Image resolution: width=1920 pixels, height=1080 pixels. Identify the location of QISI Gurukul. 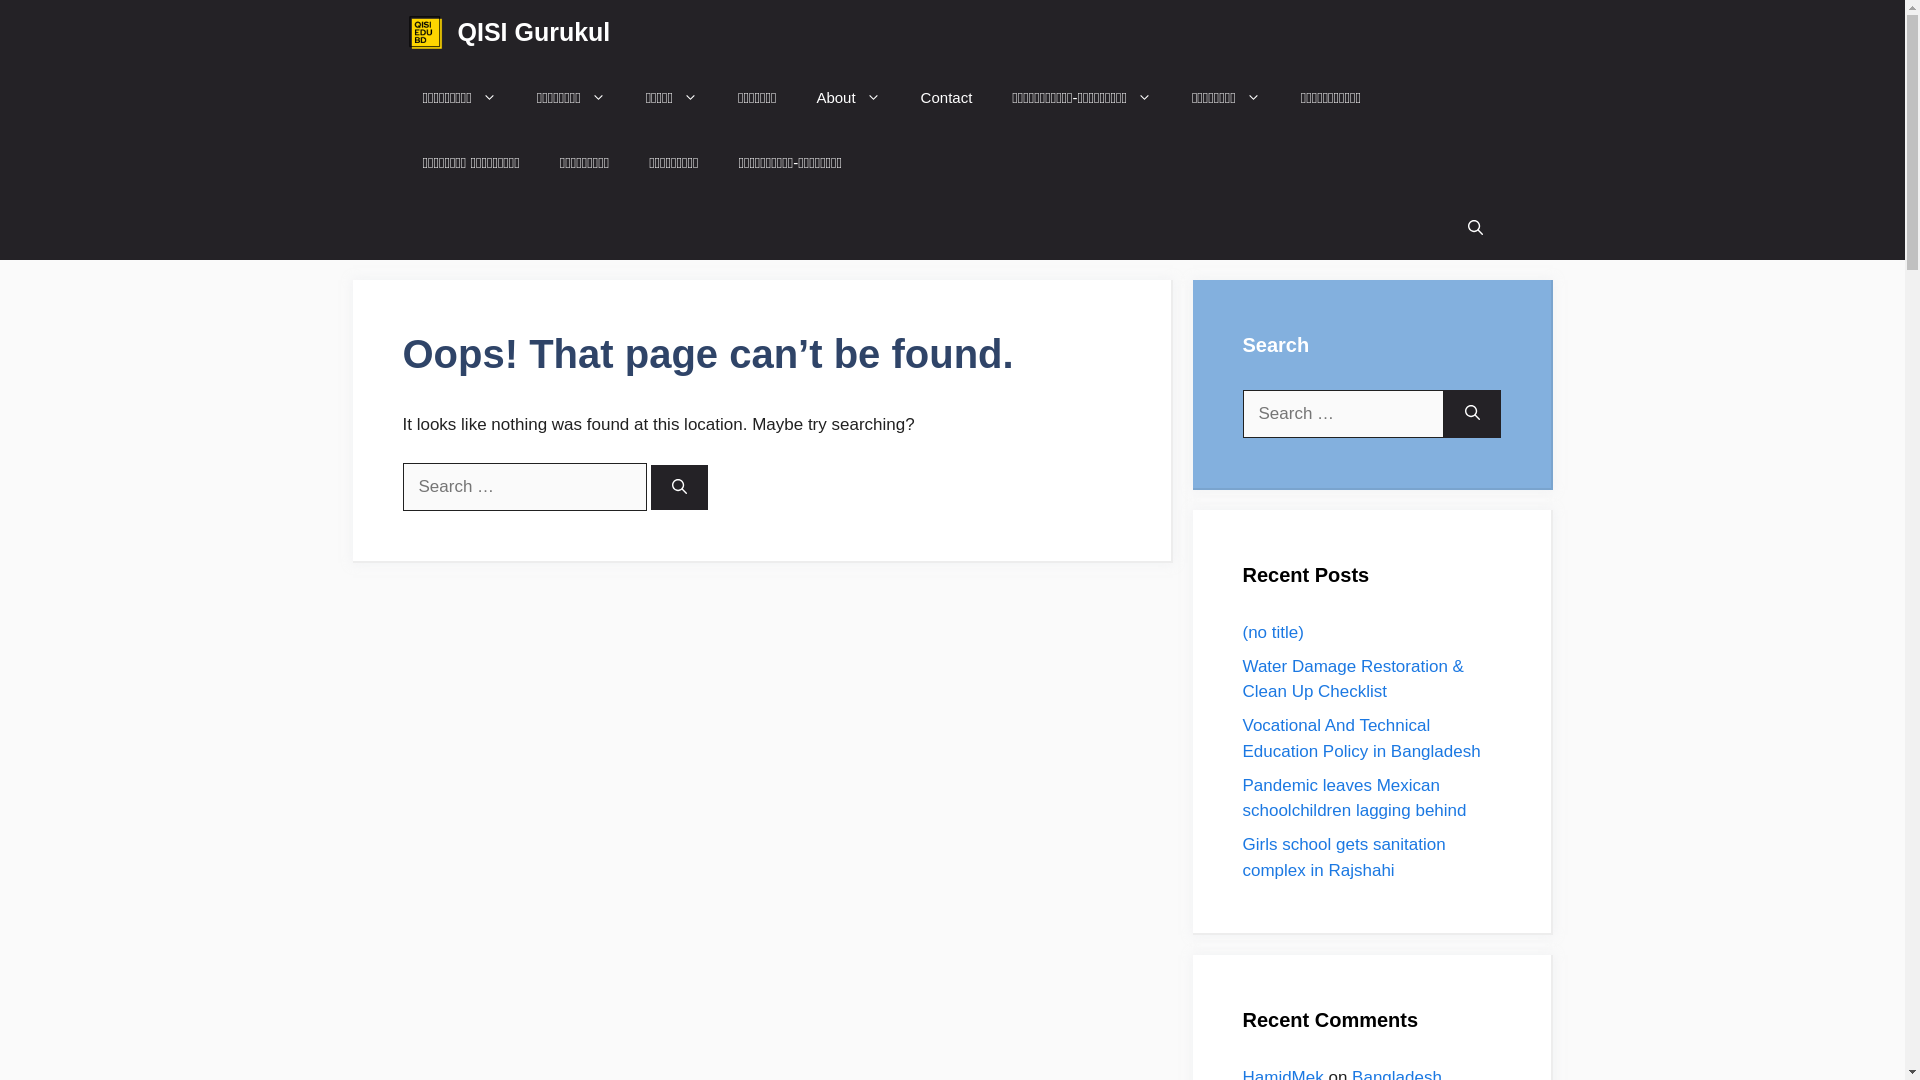
(424, 32).